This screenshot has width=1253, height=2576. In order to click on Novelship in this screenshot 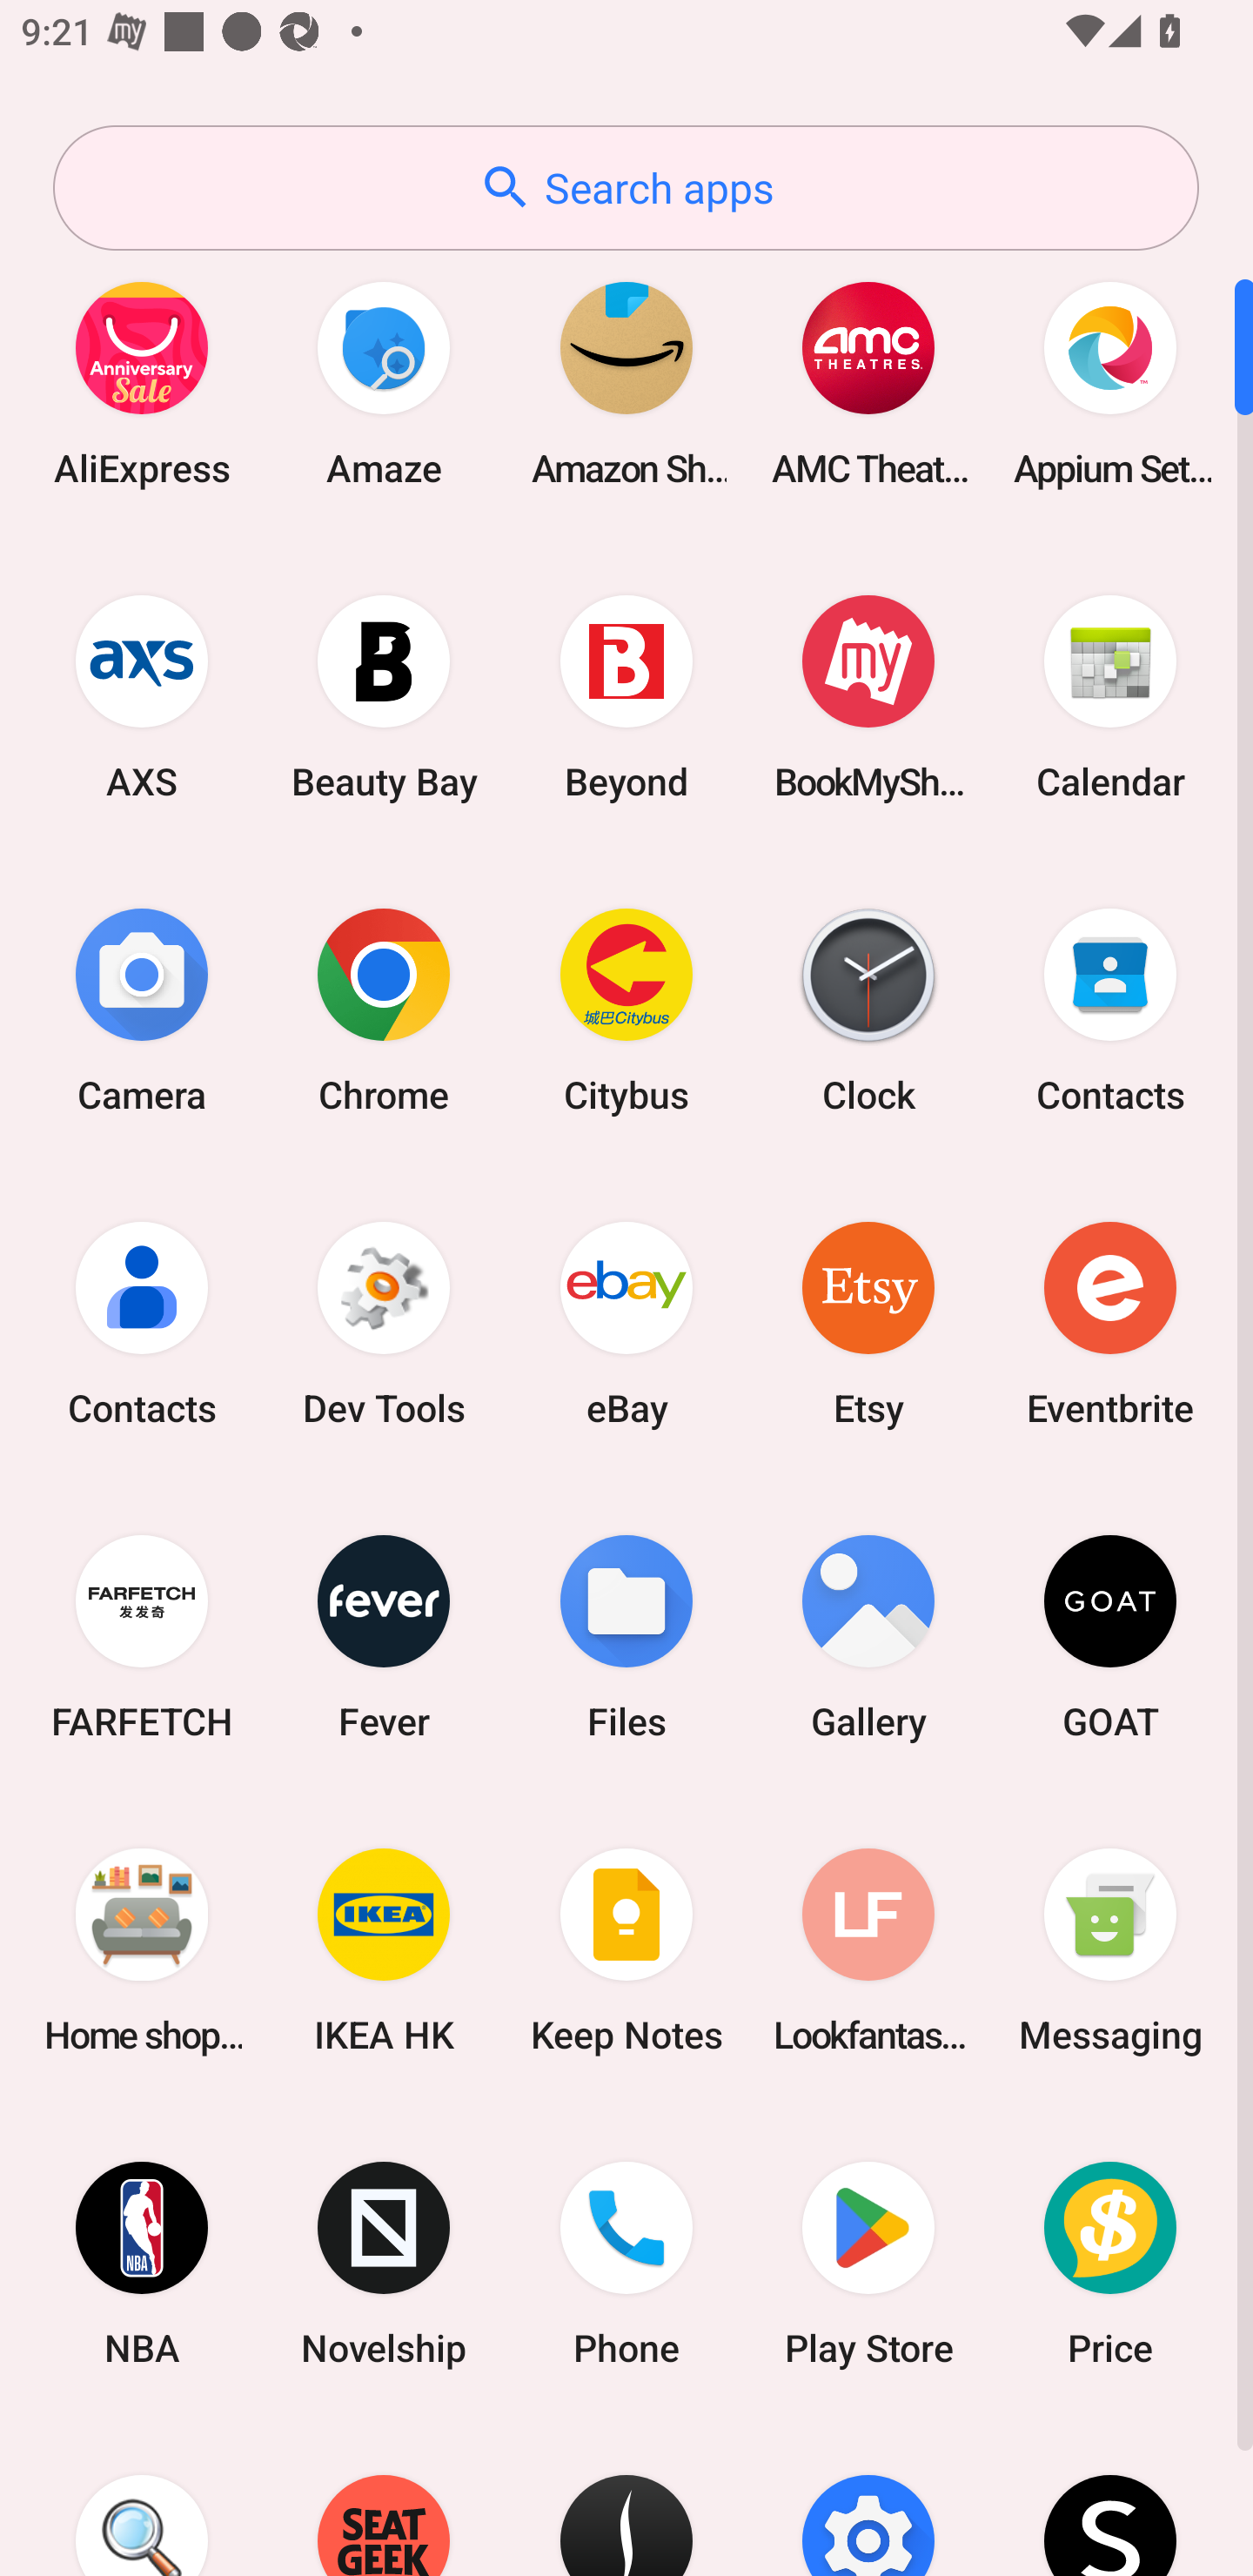, I will do `click(384, 2264)`.